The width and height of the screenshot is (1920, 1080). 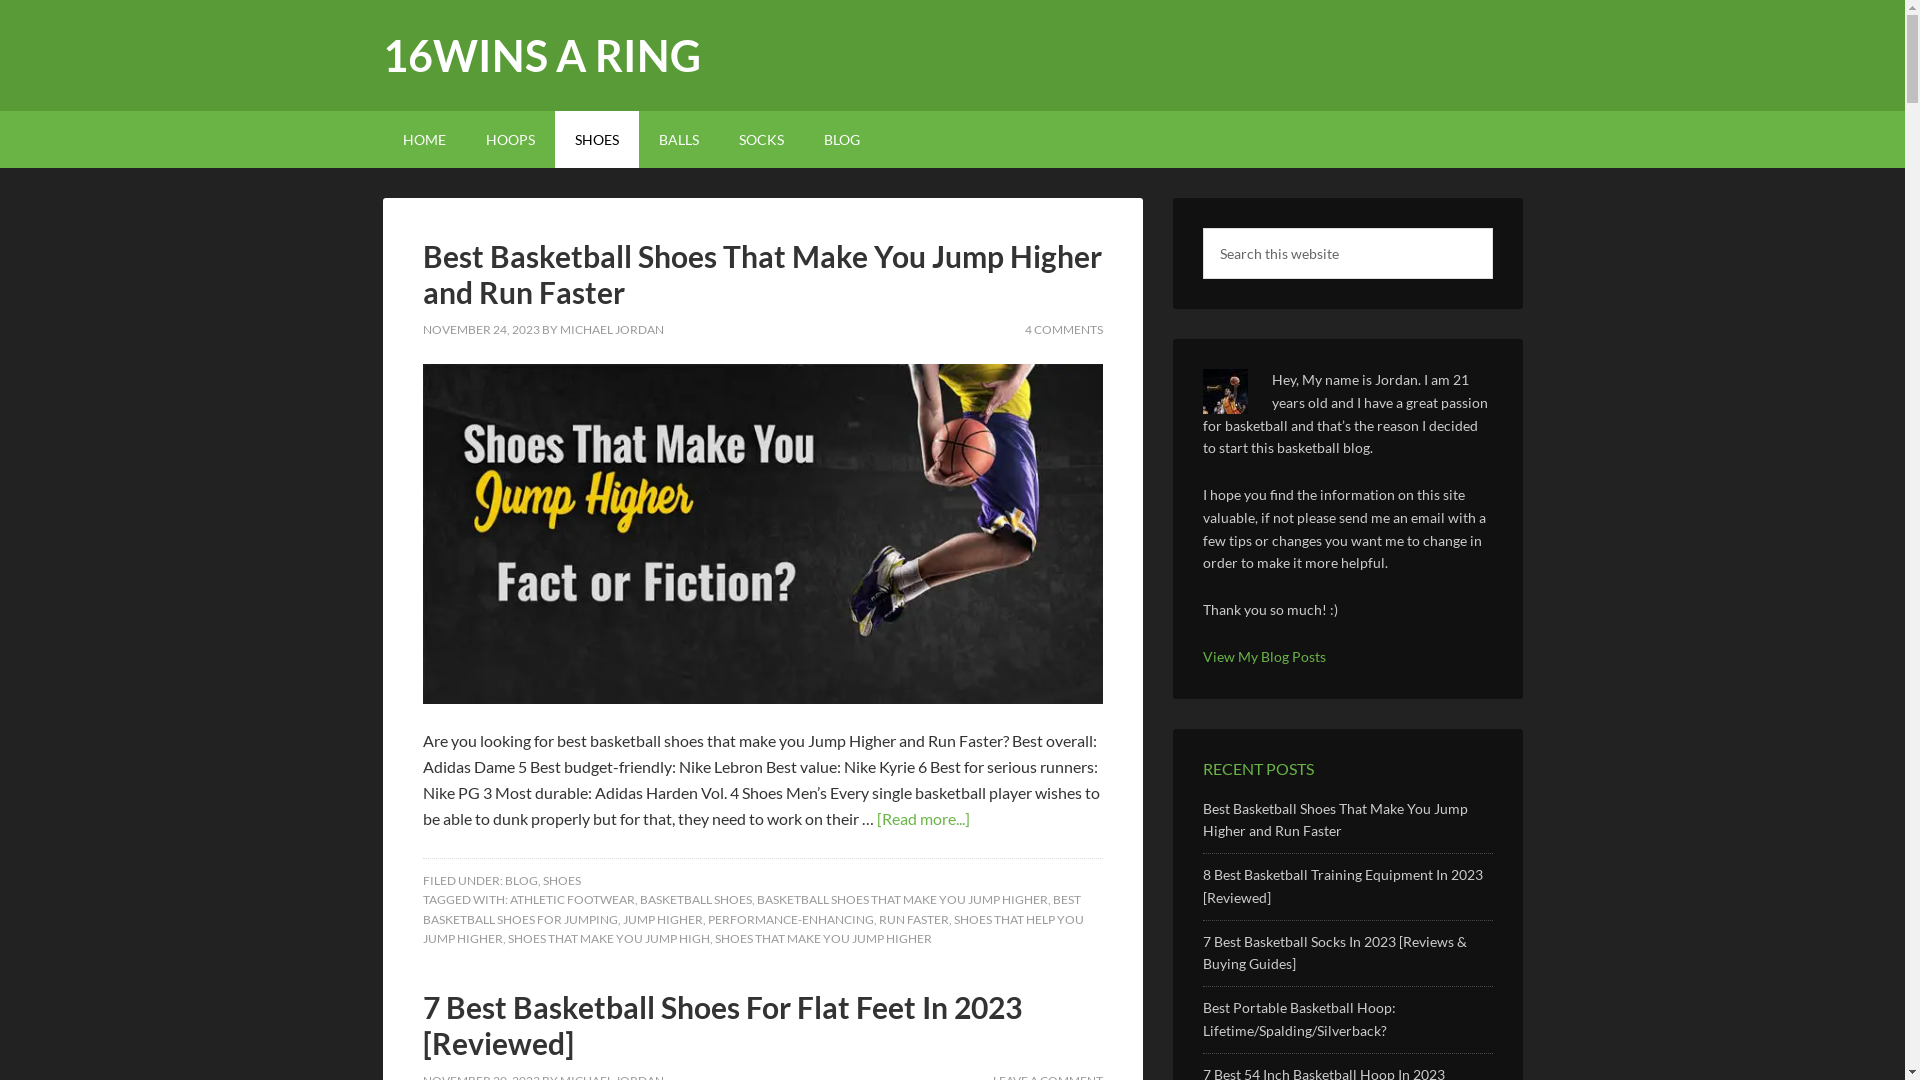 What do you see at coordinates (510, 140) in the screenshot?
I see `HOOPS` at bounding box center [510, 140].